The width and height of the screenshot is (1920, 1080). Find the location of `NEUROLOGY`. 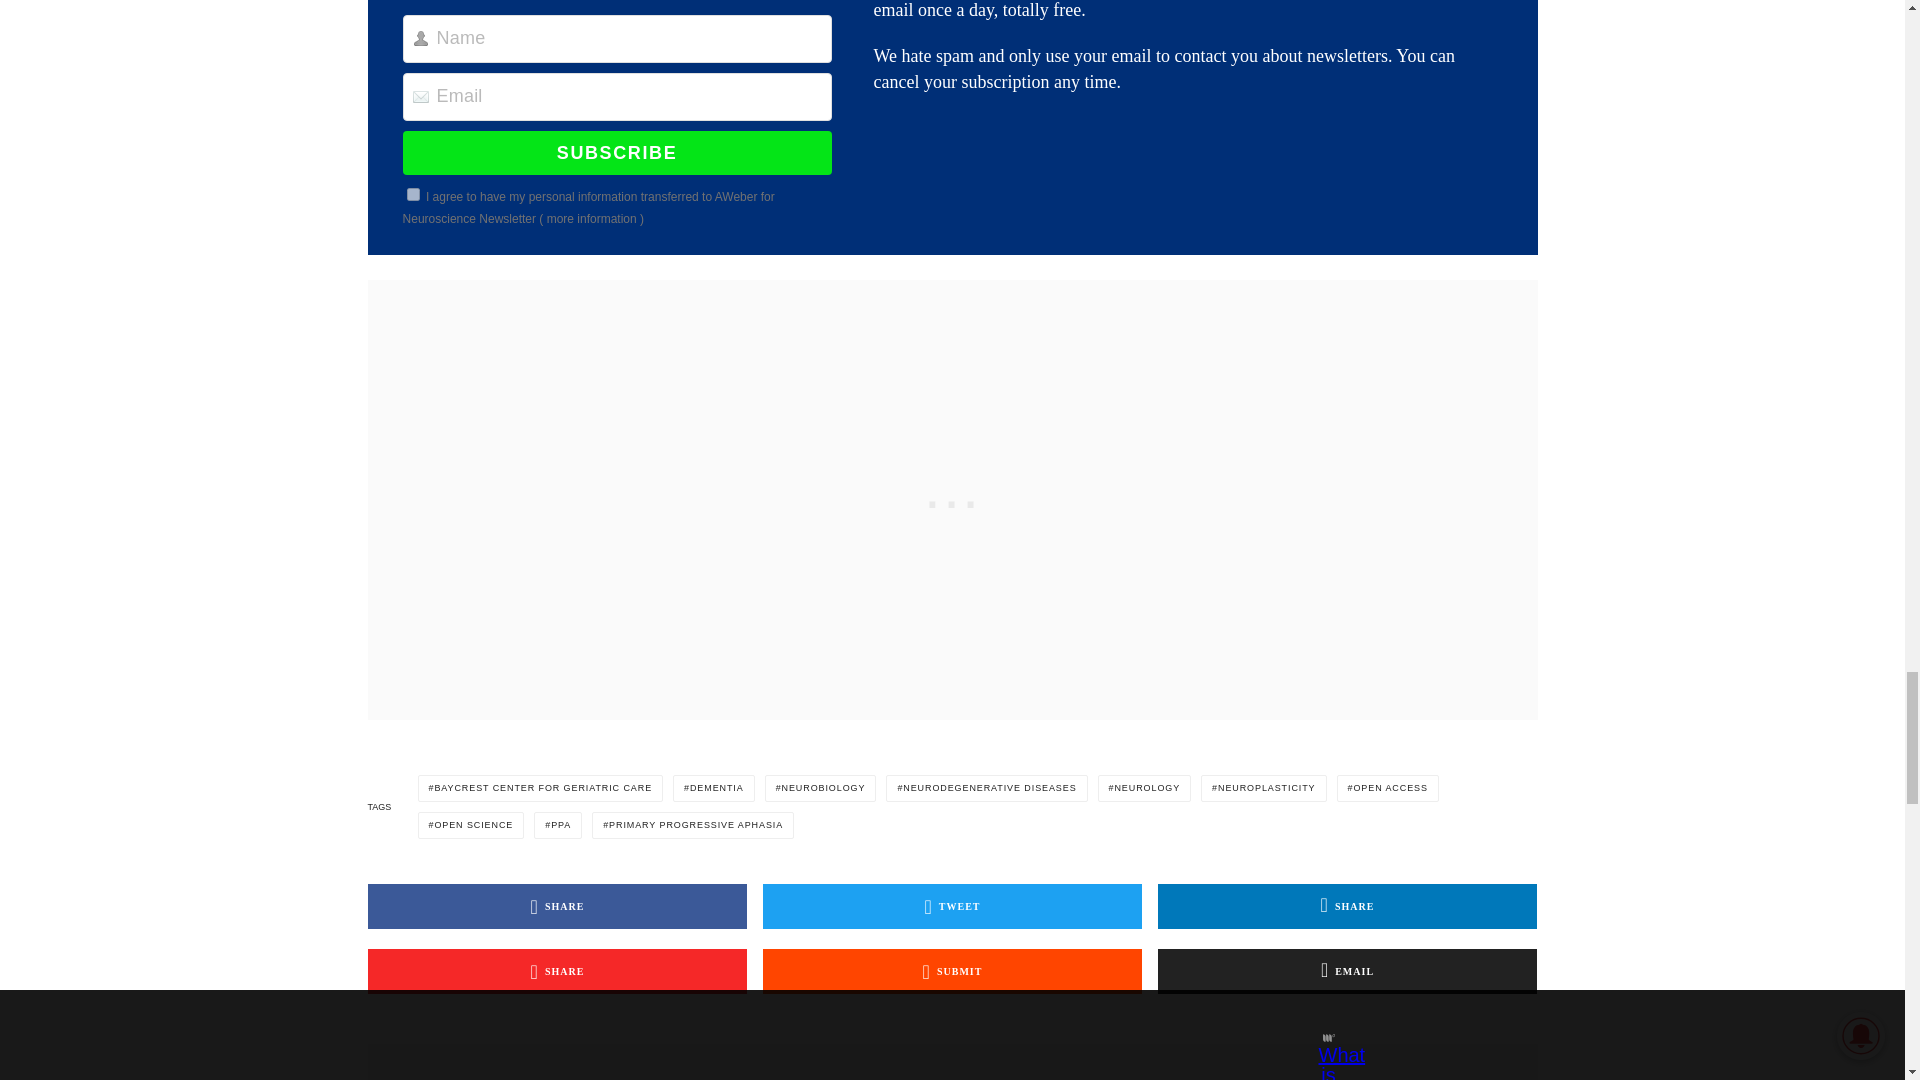

NEUROLOGY is located at coordinates (1145, 788).